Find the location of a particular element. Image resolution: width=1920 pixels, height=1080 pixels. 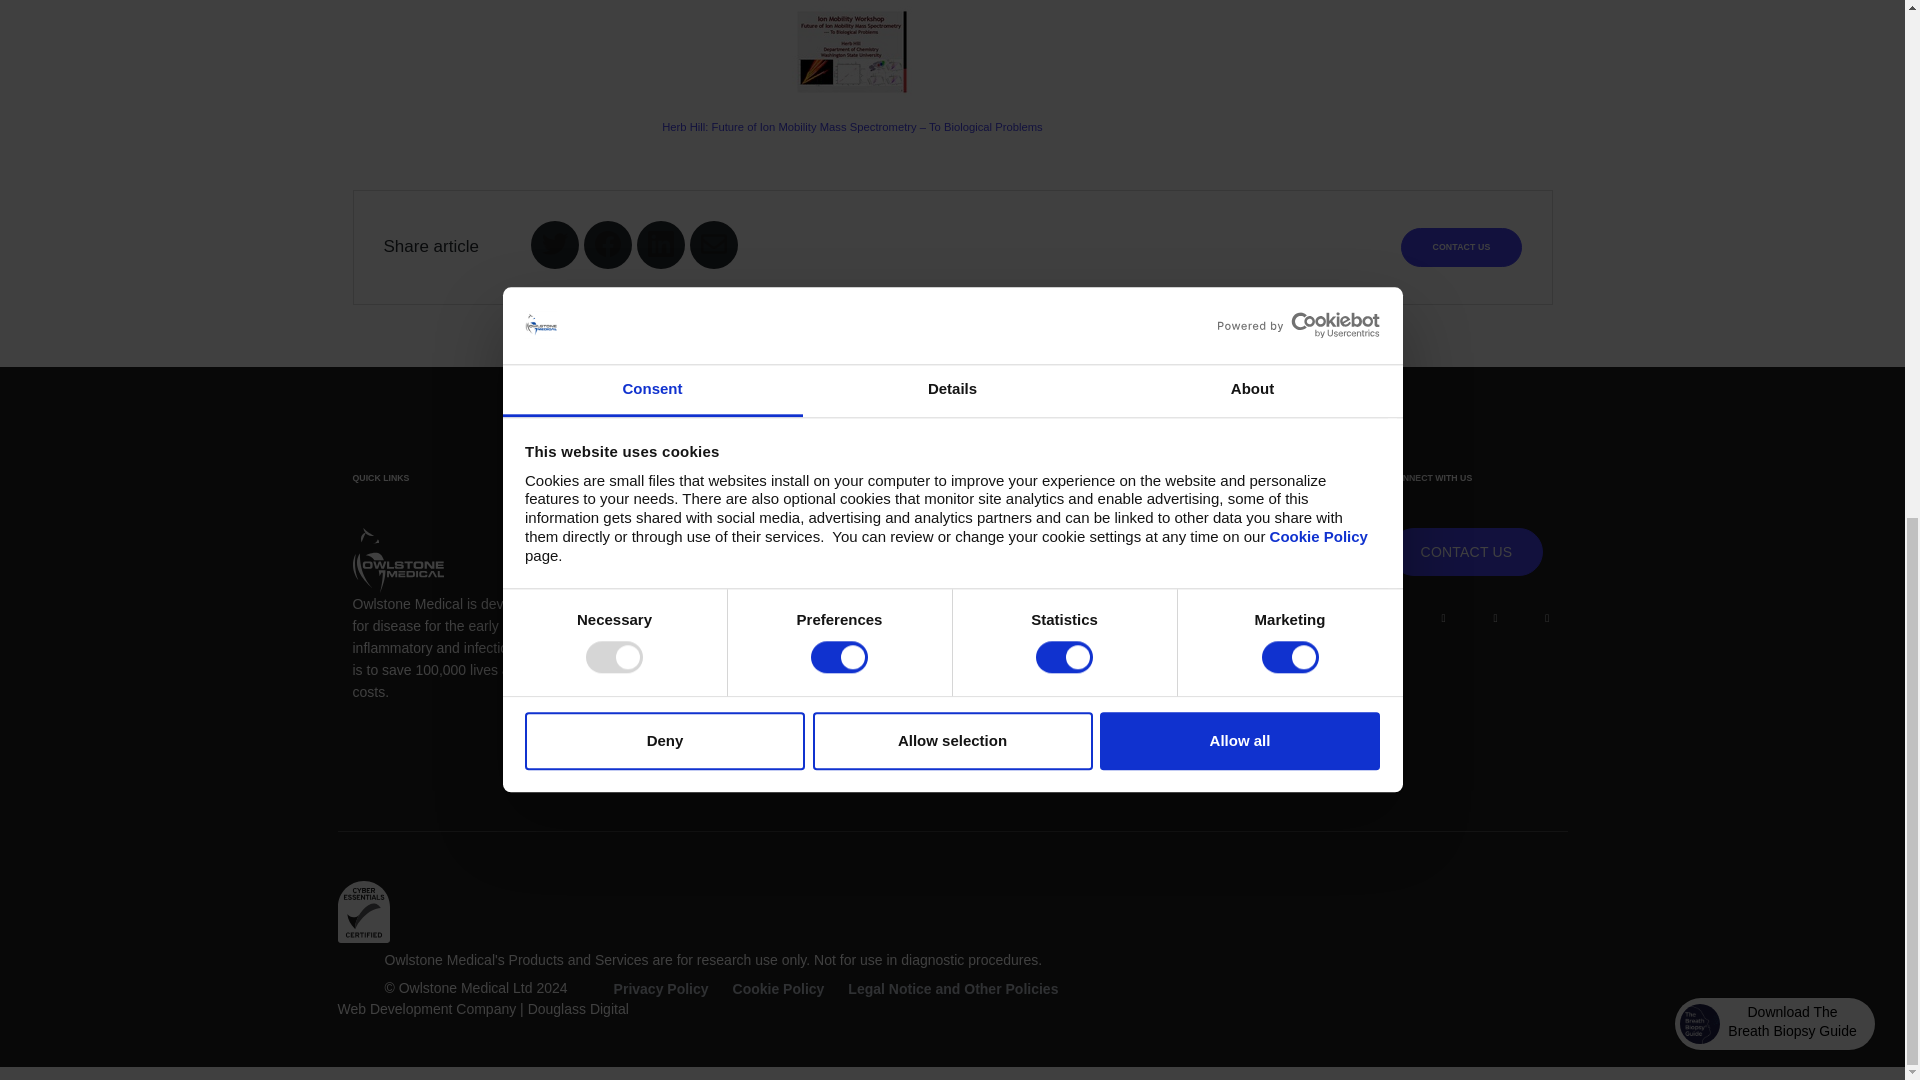

Share on Facebook is located at coordinates (608, 244).